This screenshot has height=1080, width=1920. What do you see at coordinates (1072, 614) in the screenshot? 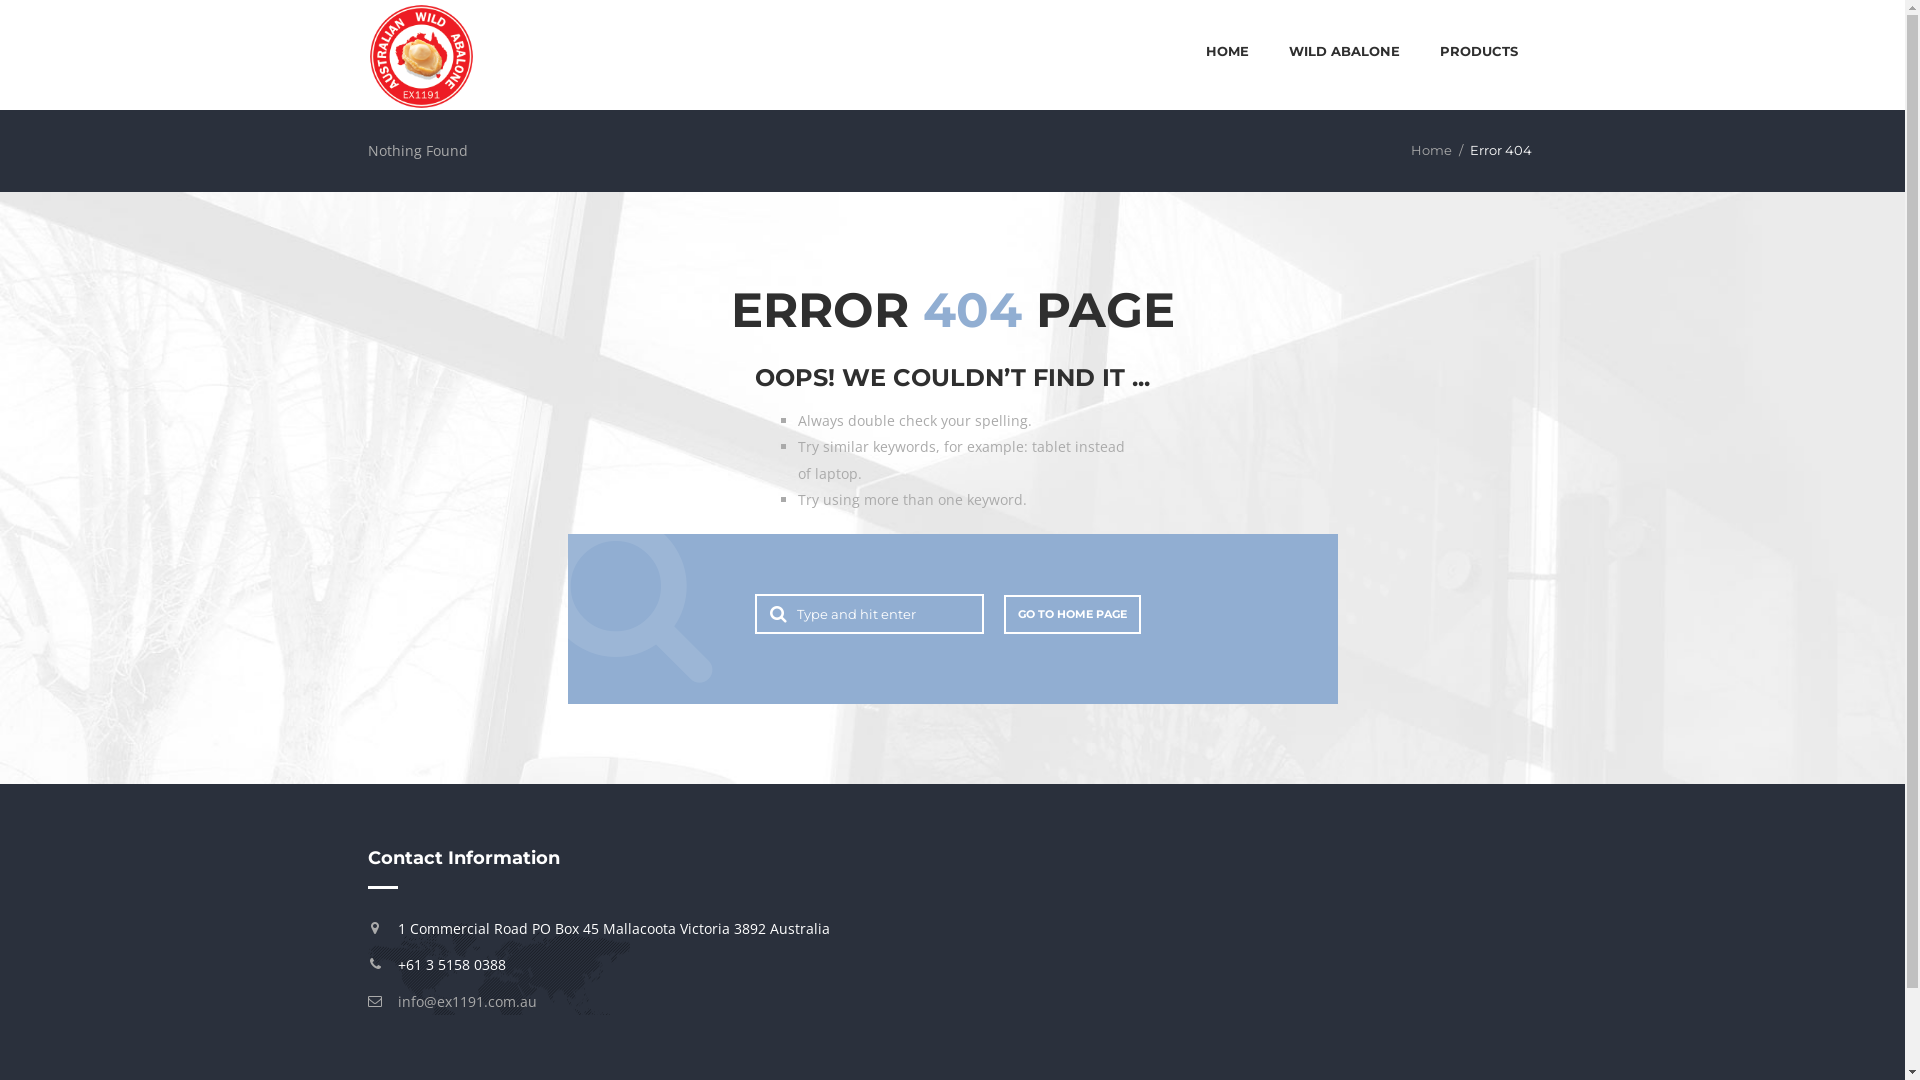
I see `GO TO HOME PAGE` at bounding box center [1072, 614].